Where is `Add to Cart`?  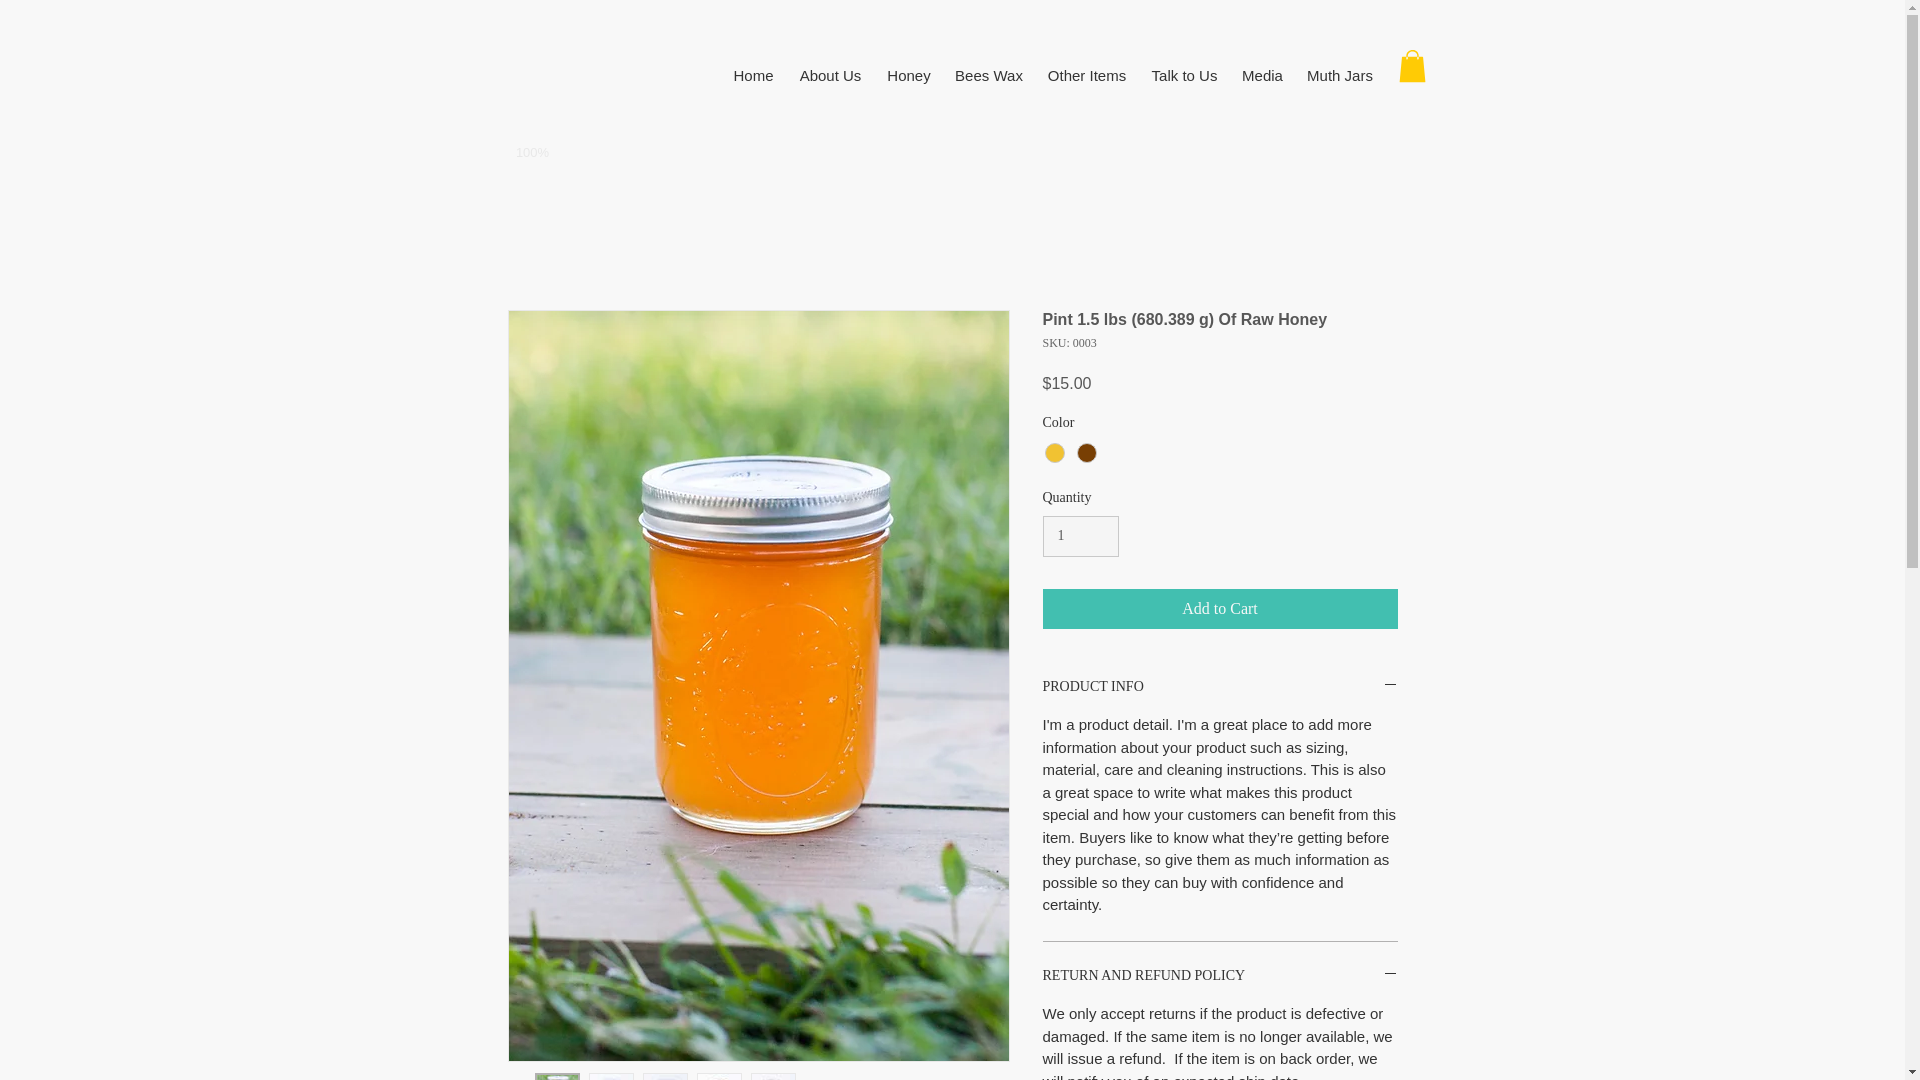
Add to Cart is located at coordinates (1220, 608).